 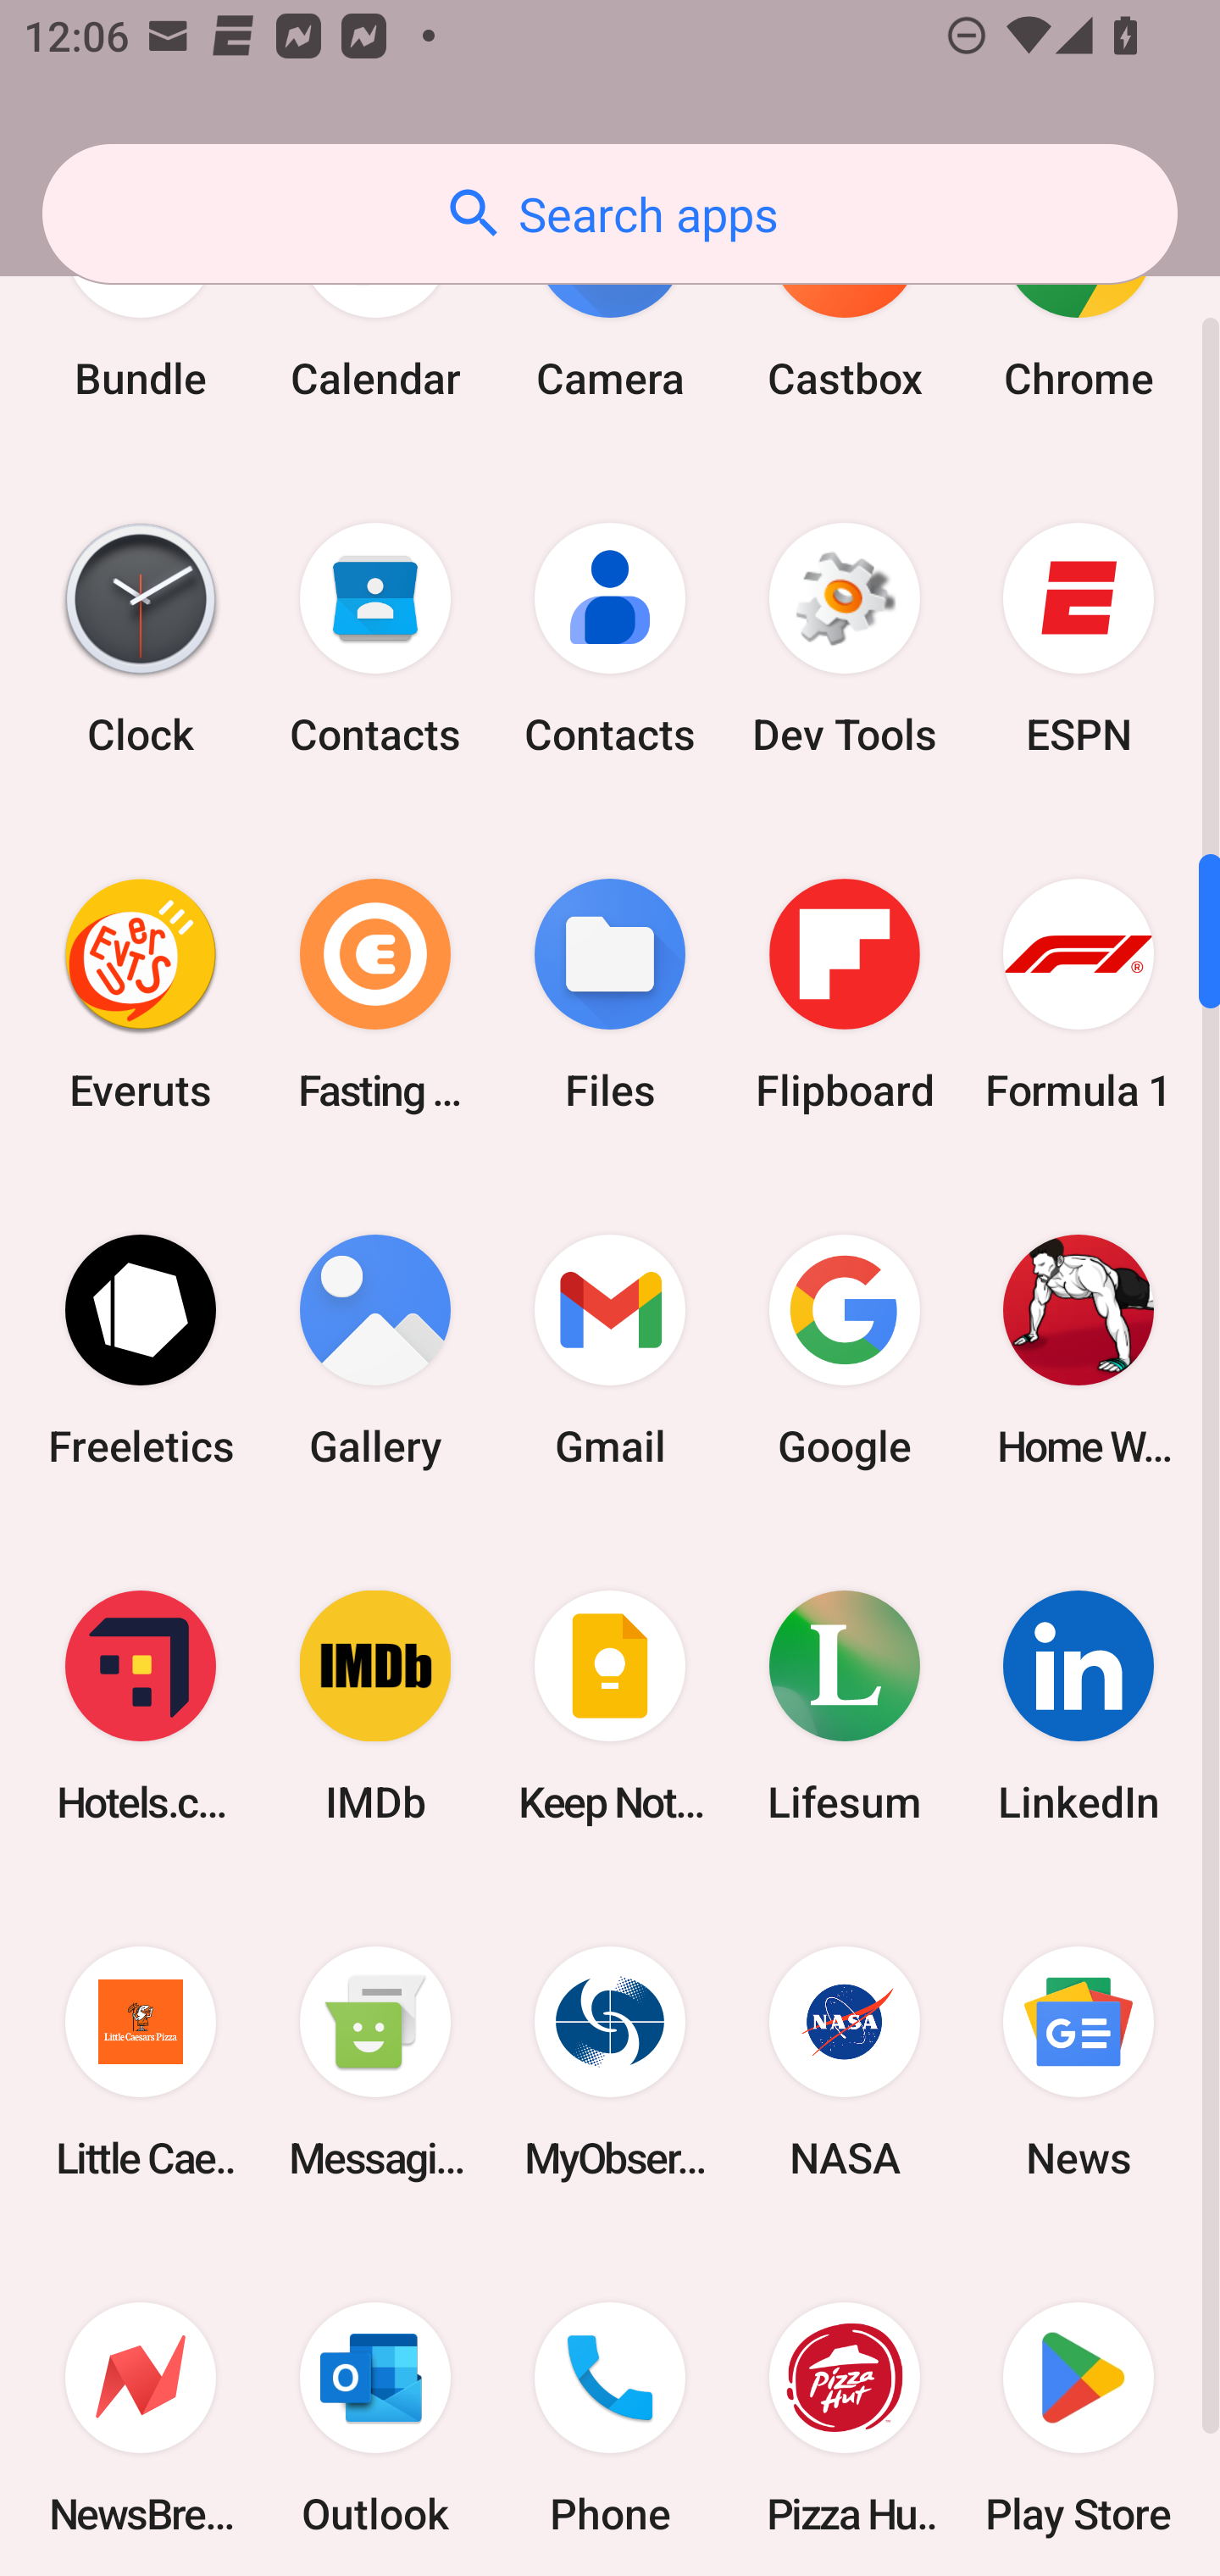 I want to click on Freeletics, so click(x=141, y=1349).